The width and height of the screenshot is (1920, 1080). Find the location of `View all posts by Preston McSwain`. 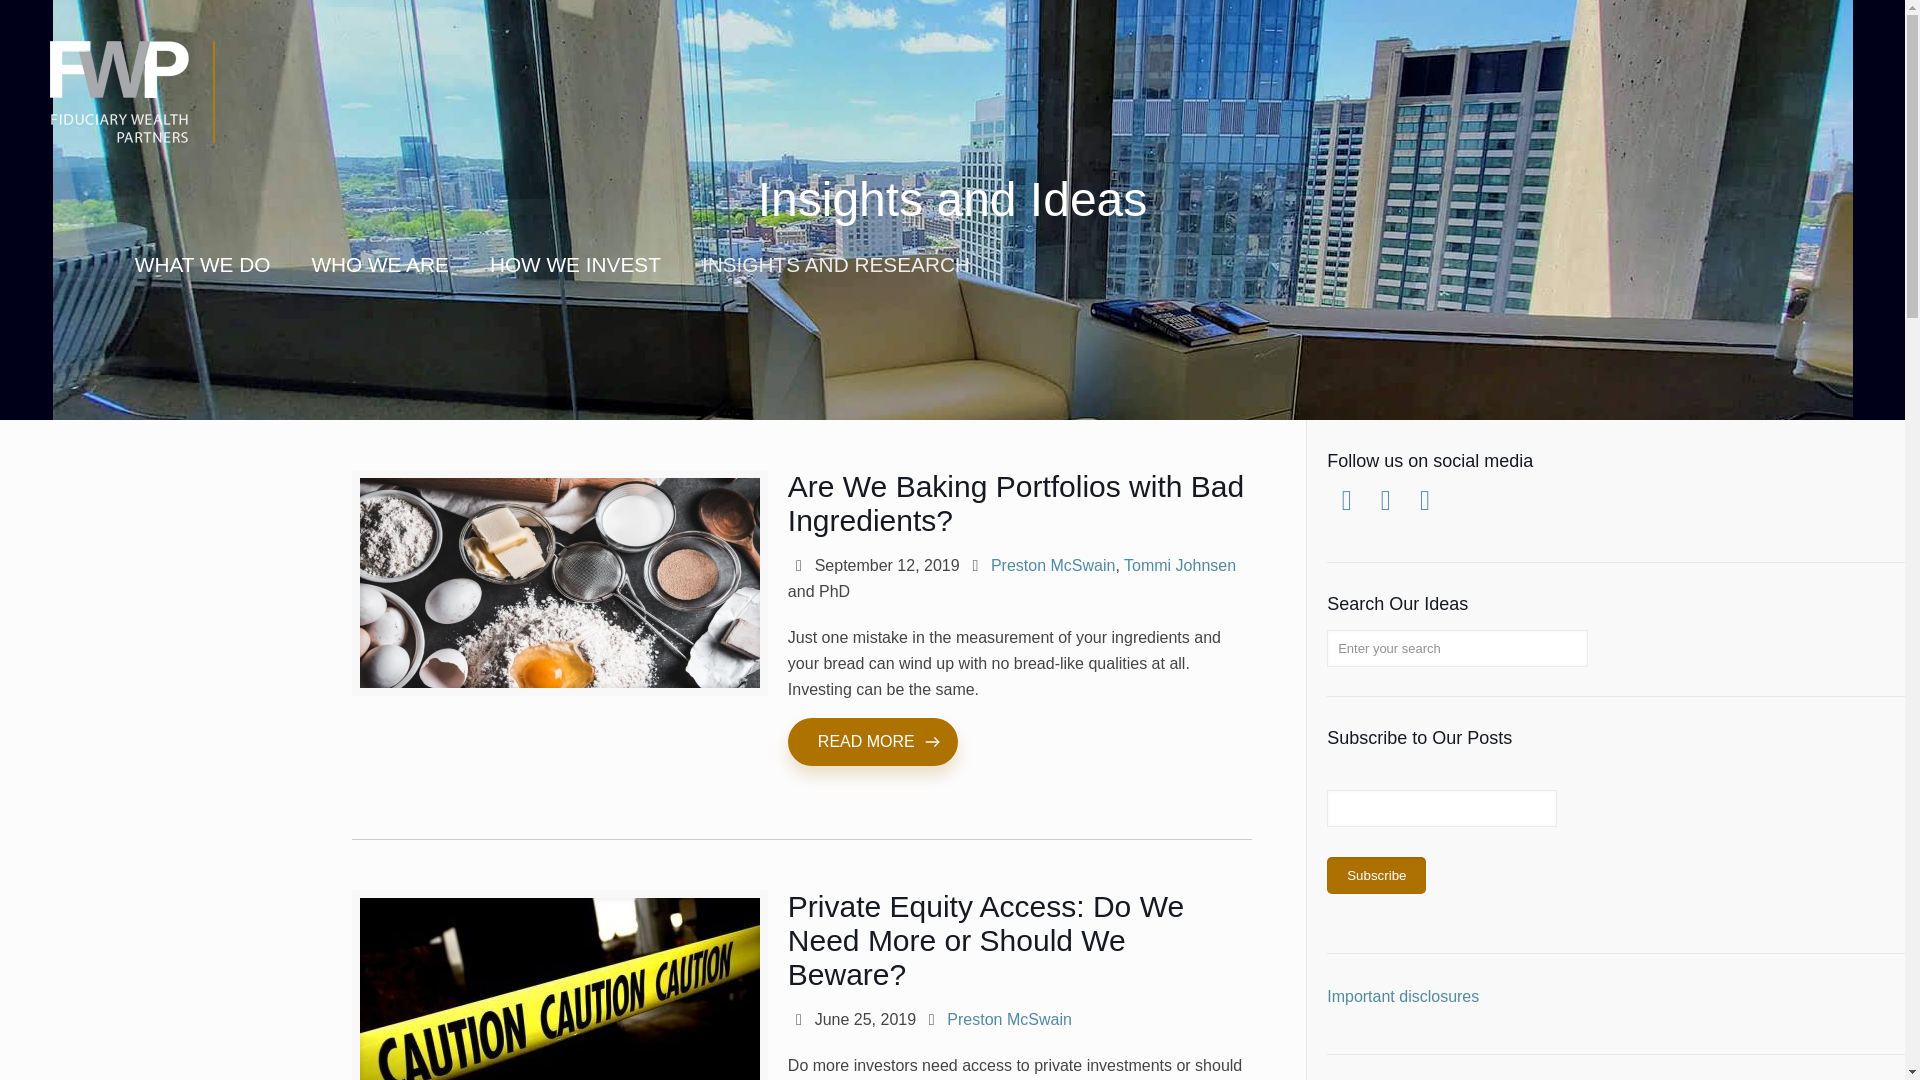

View all posts by Preston McSwain is located at coordinates (1052, 565).